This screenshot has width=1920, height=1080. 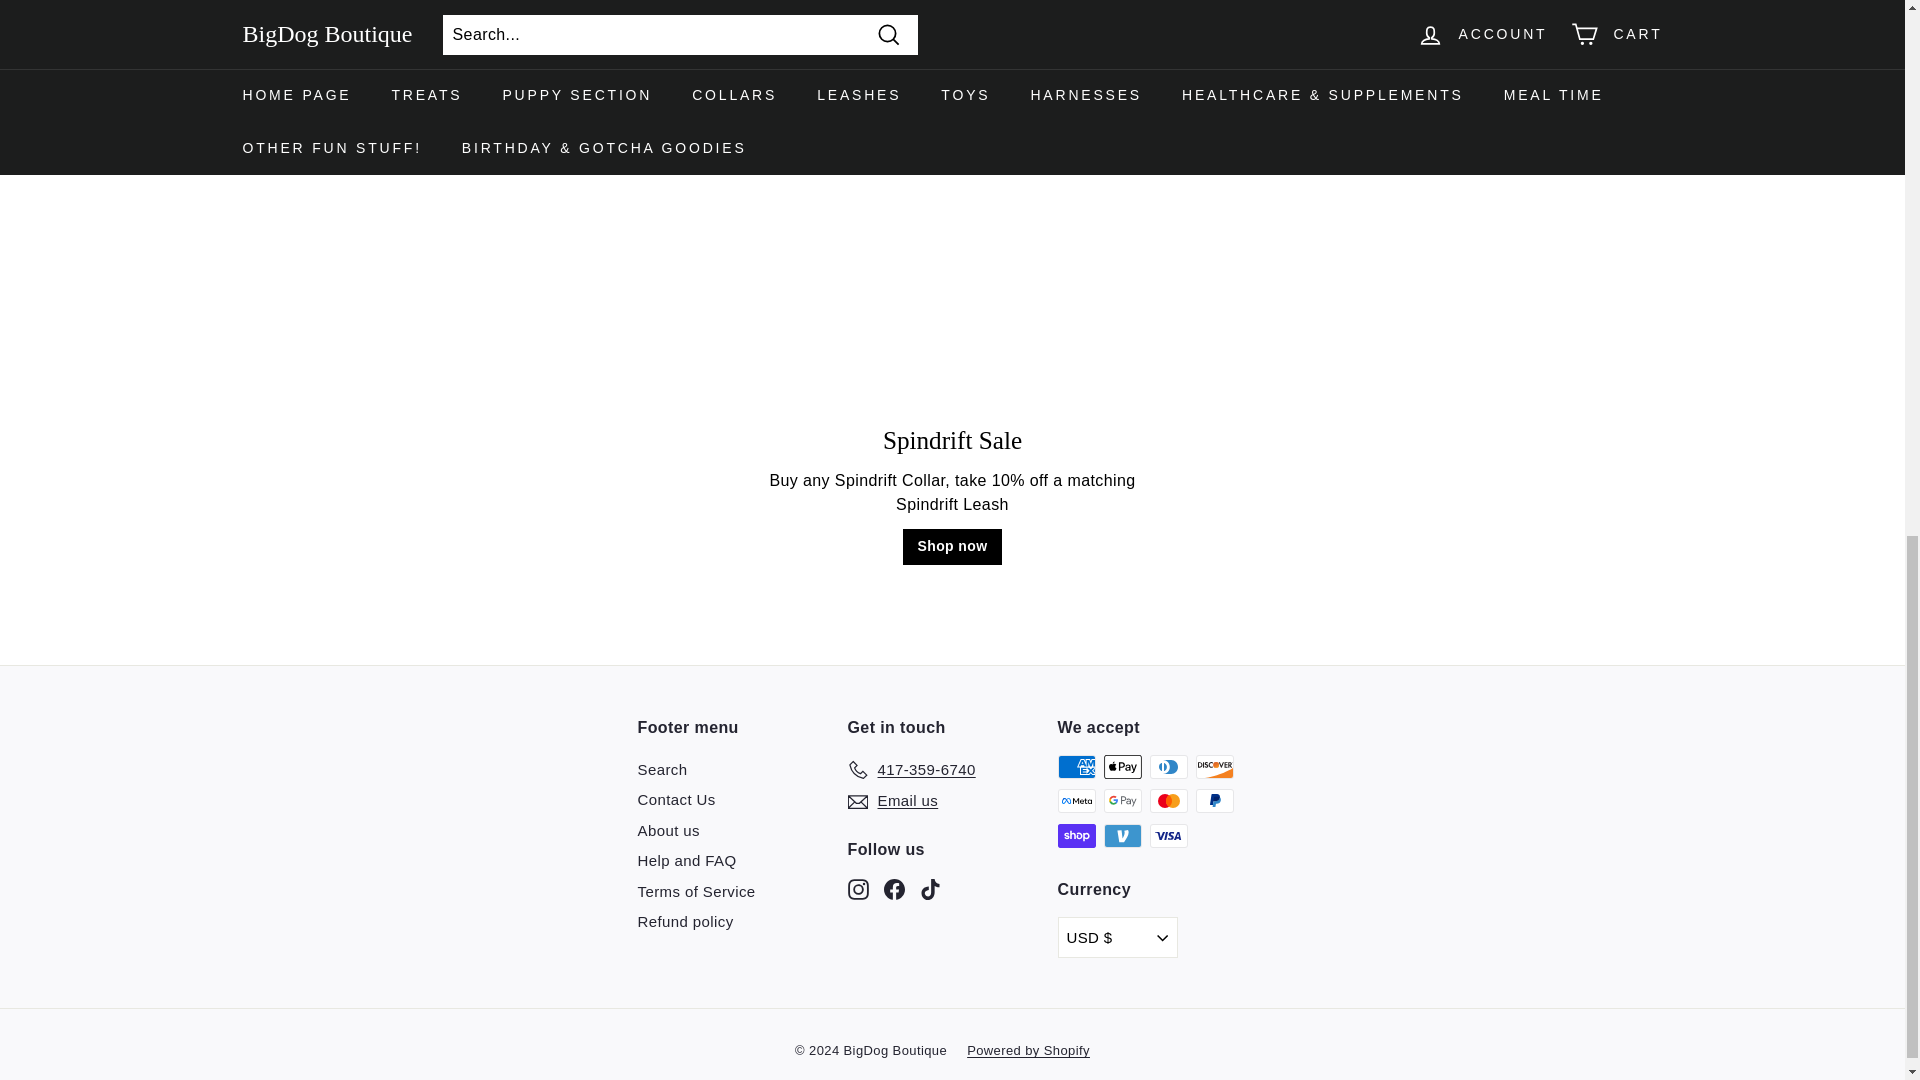 I want to click on Diners Club, so click(x=1169, y=766).